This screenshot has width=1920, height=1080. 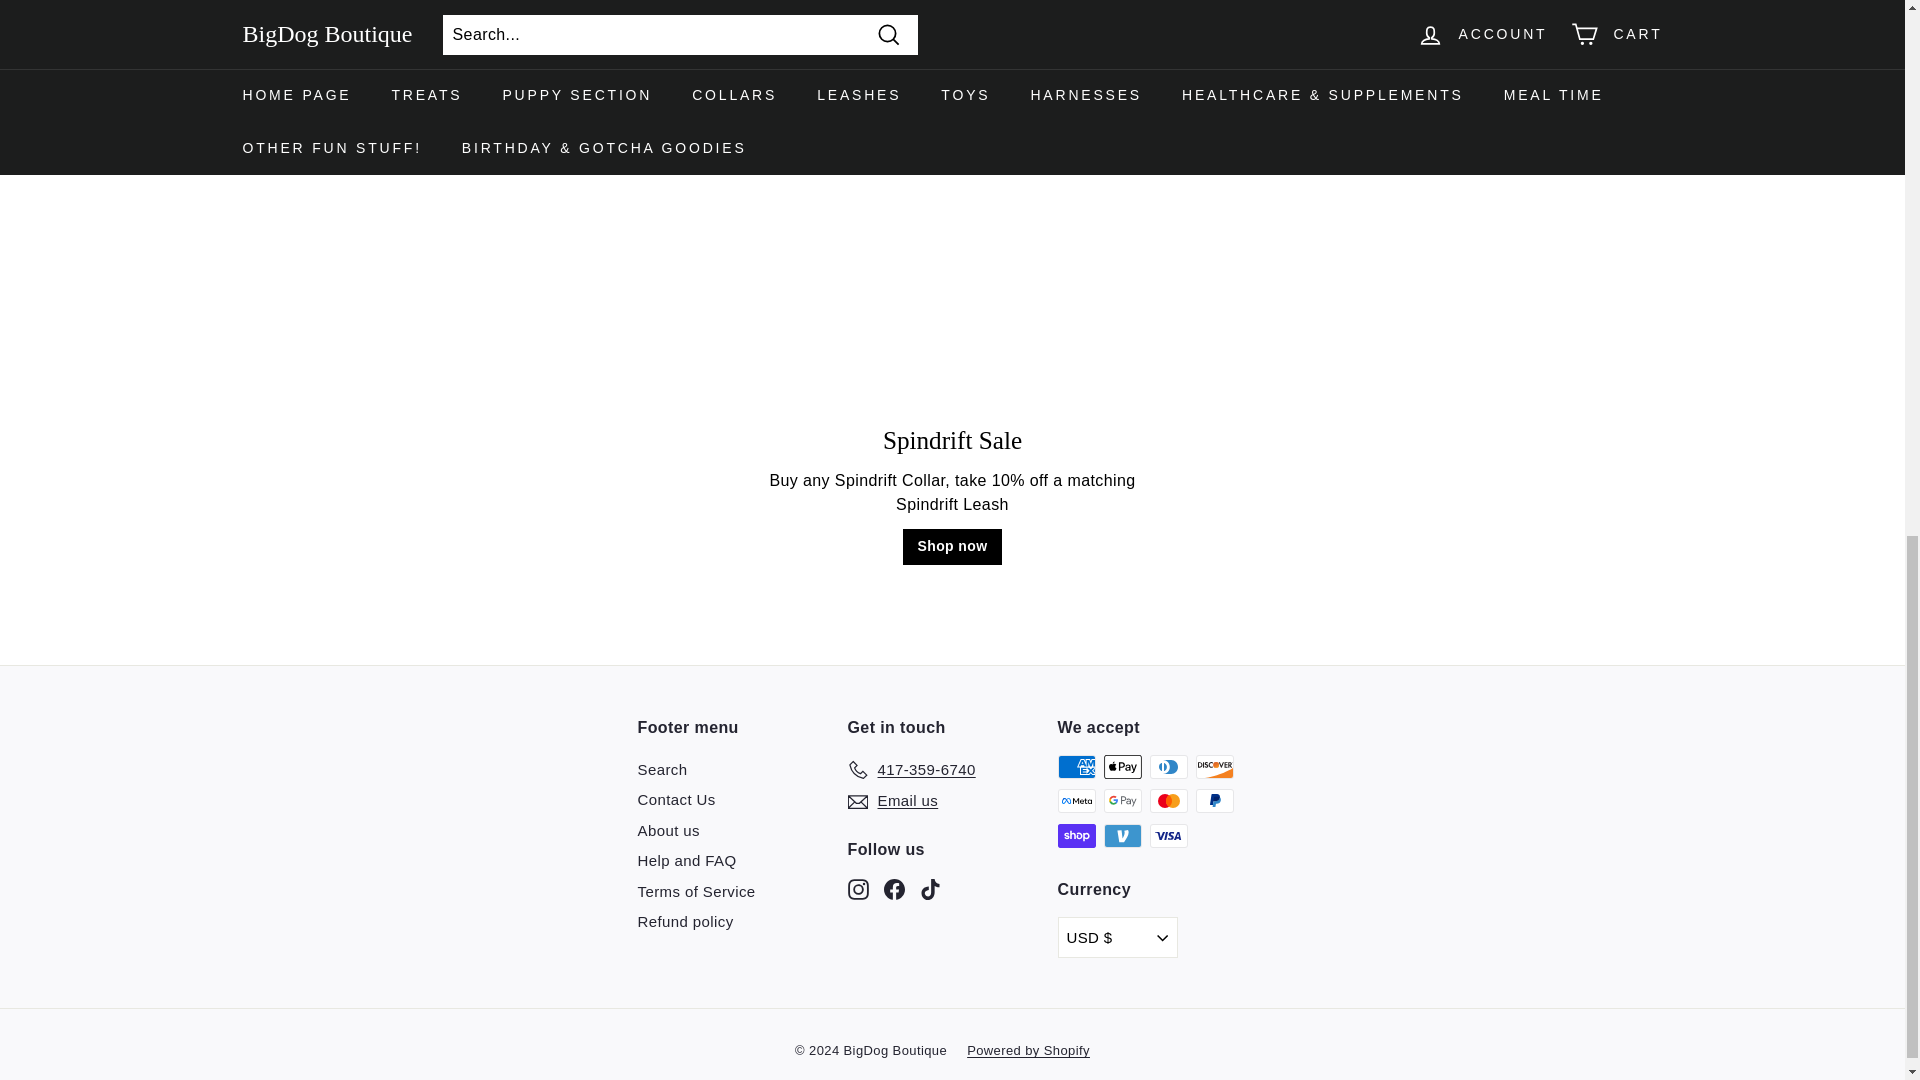 I want to click on Diners Club, so click(x=1169, y=766).